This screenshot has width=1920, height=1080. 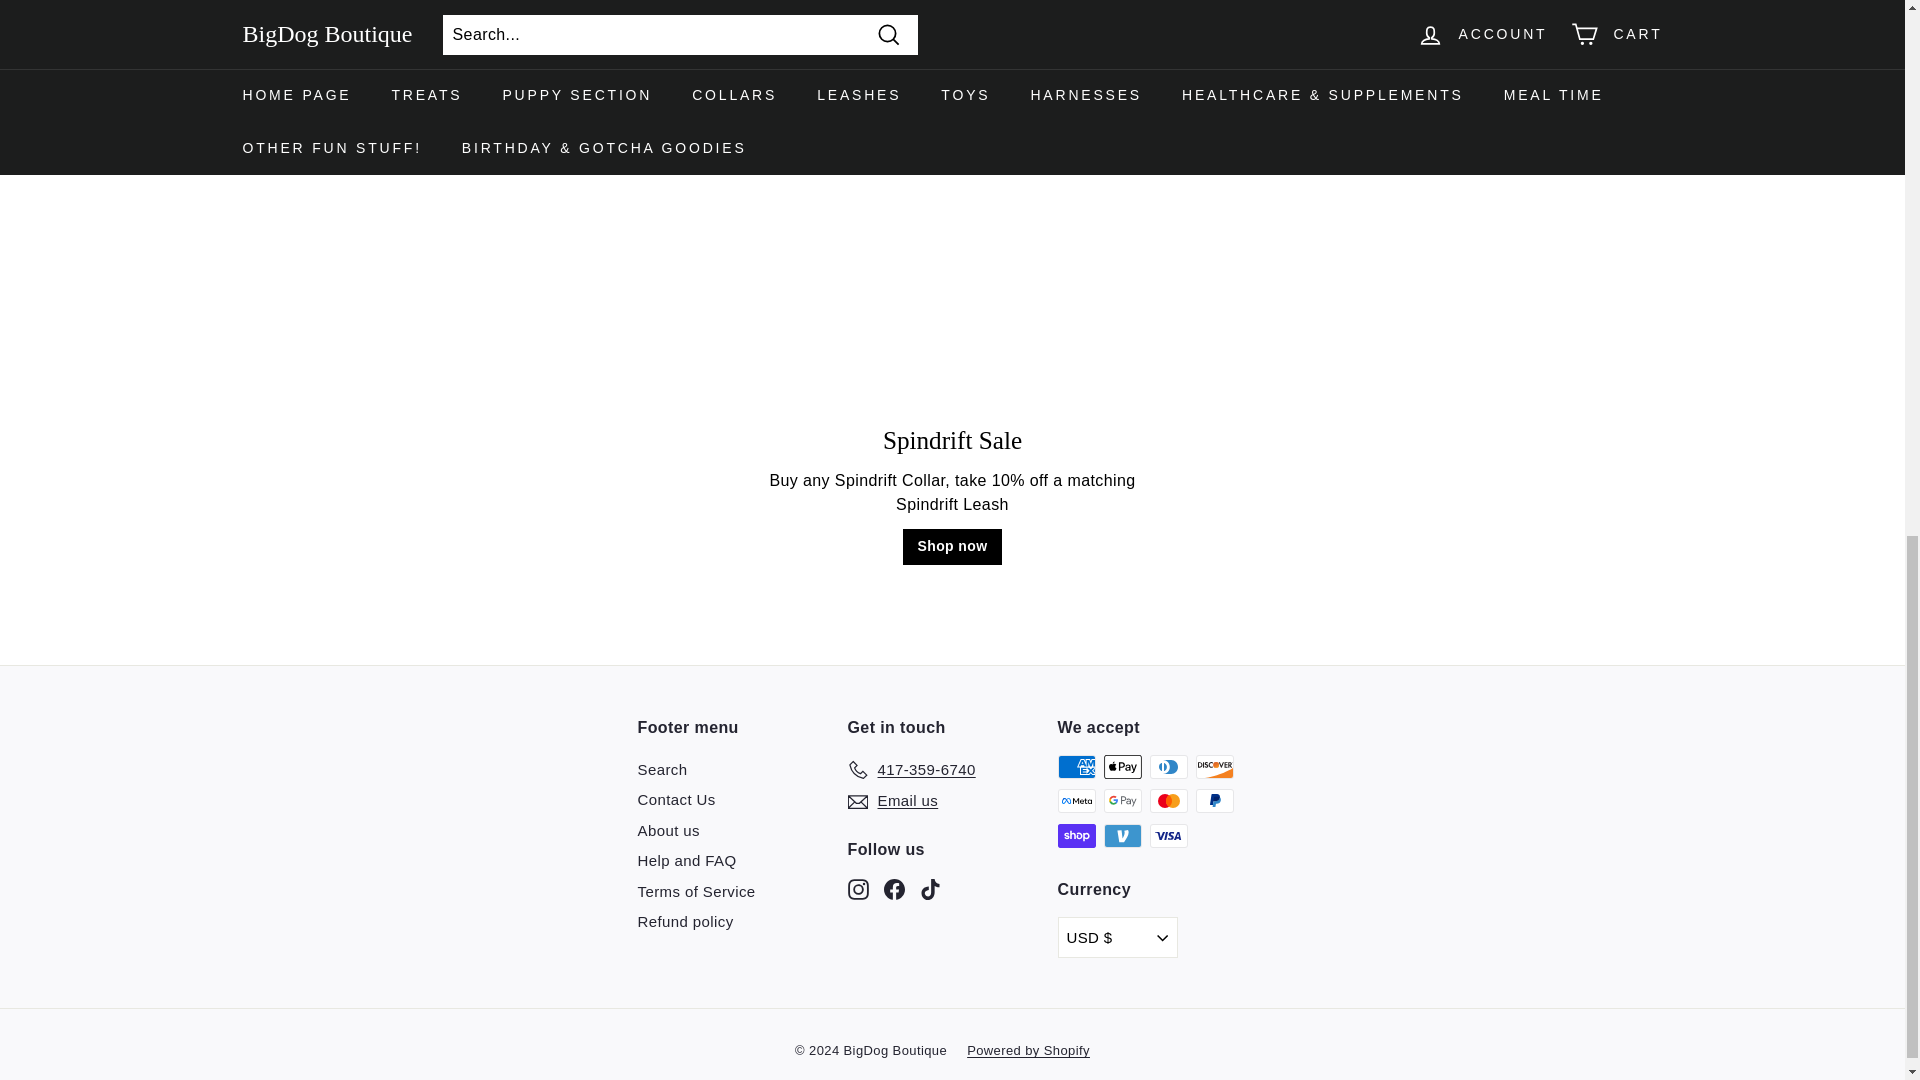 I want to click on Diners Club, so click(x=1169, y=766).